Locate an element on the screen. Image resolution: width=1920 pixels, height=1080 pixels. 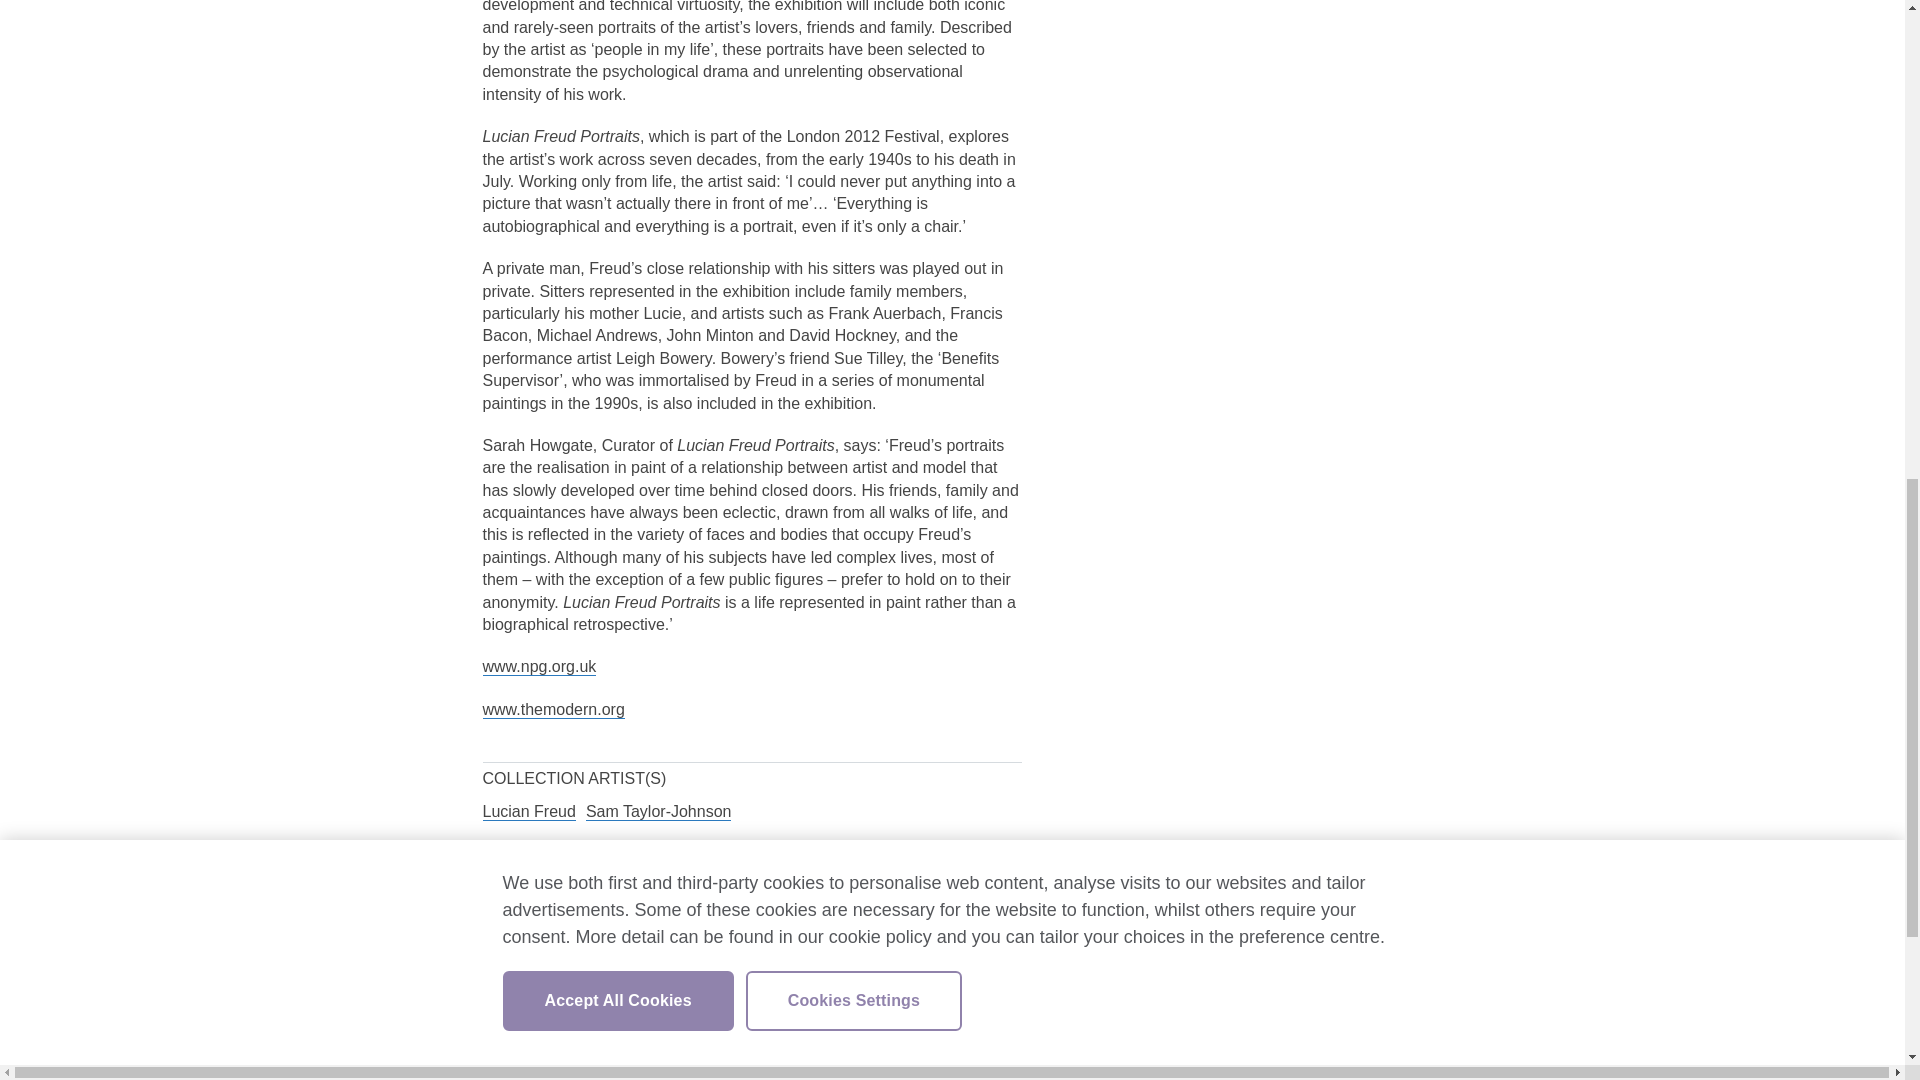
Read more about Curator is located at coordinates (520, 920).